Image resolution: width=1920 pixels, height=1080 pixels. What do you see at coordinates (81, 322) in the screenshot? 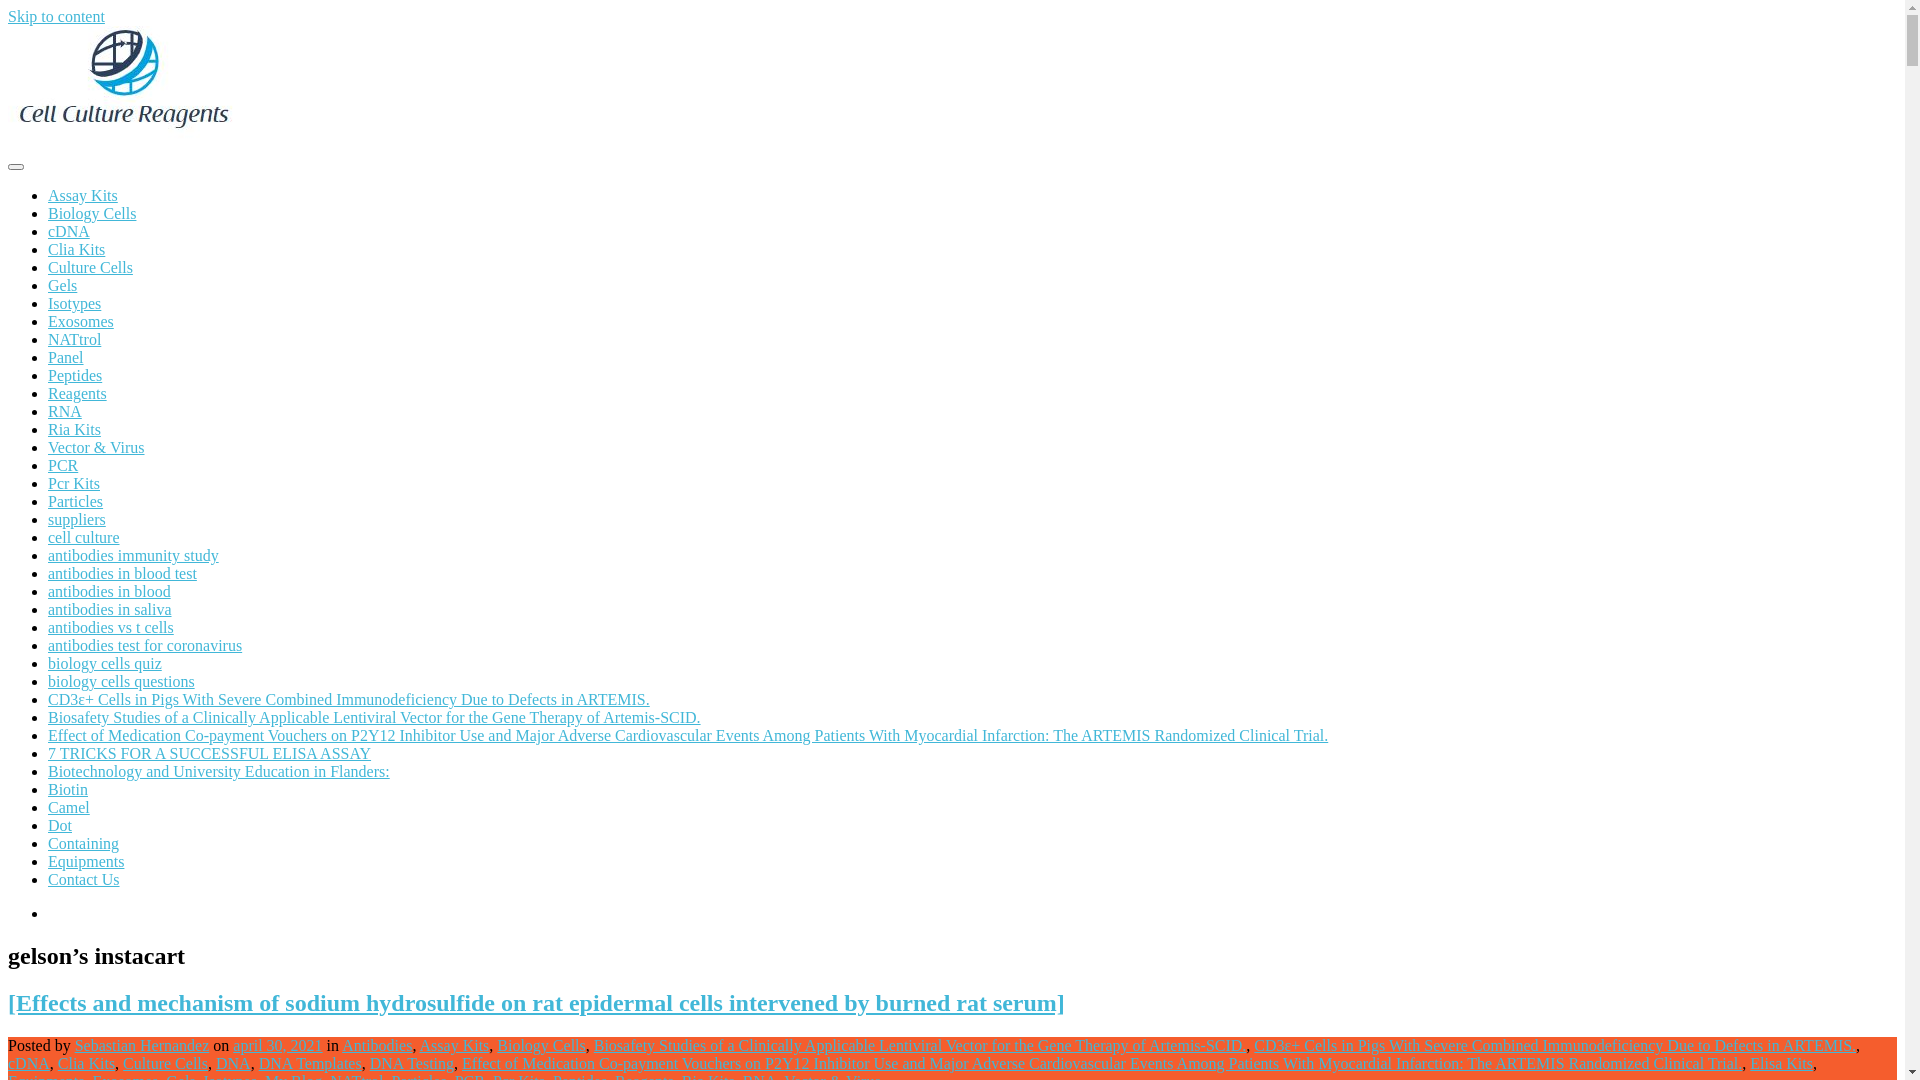
I see `Exosomes` at bounding box center [81, 322].